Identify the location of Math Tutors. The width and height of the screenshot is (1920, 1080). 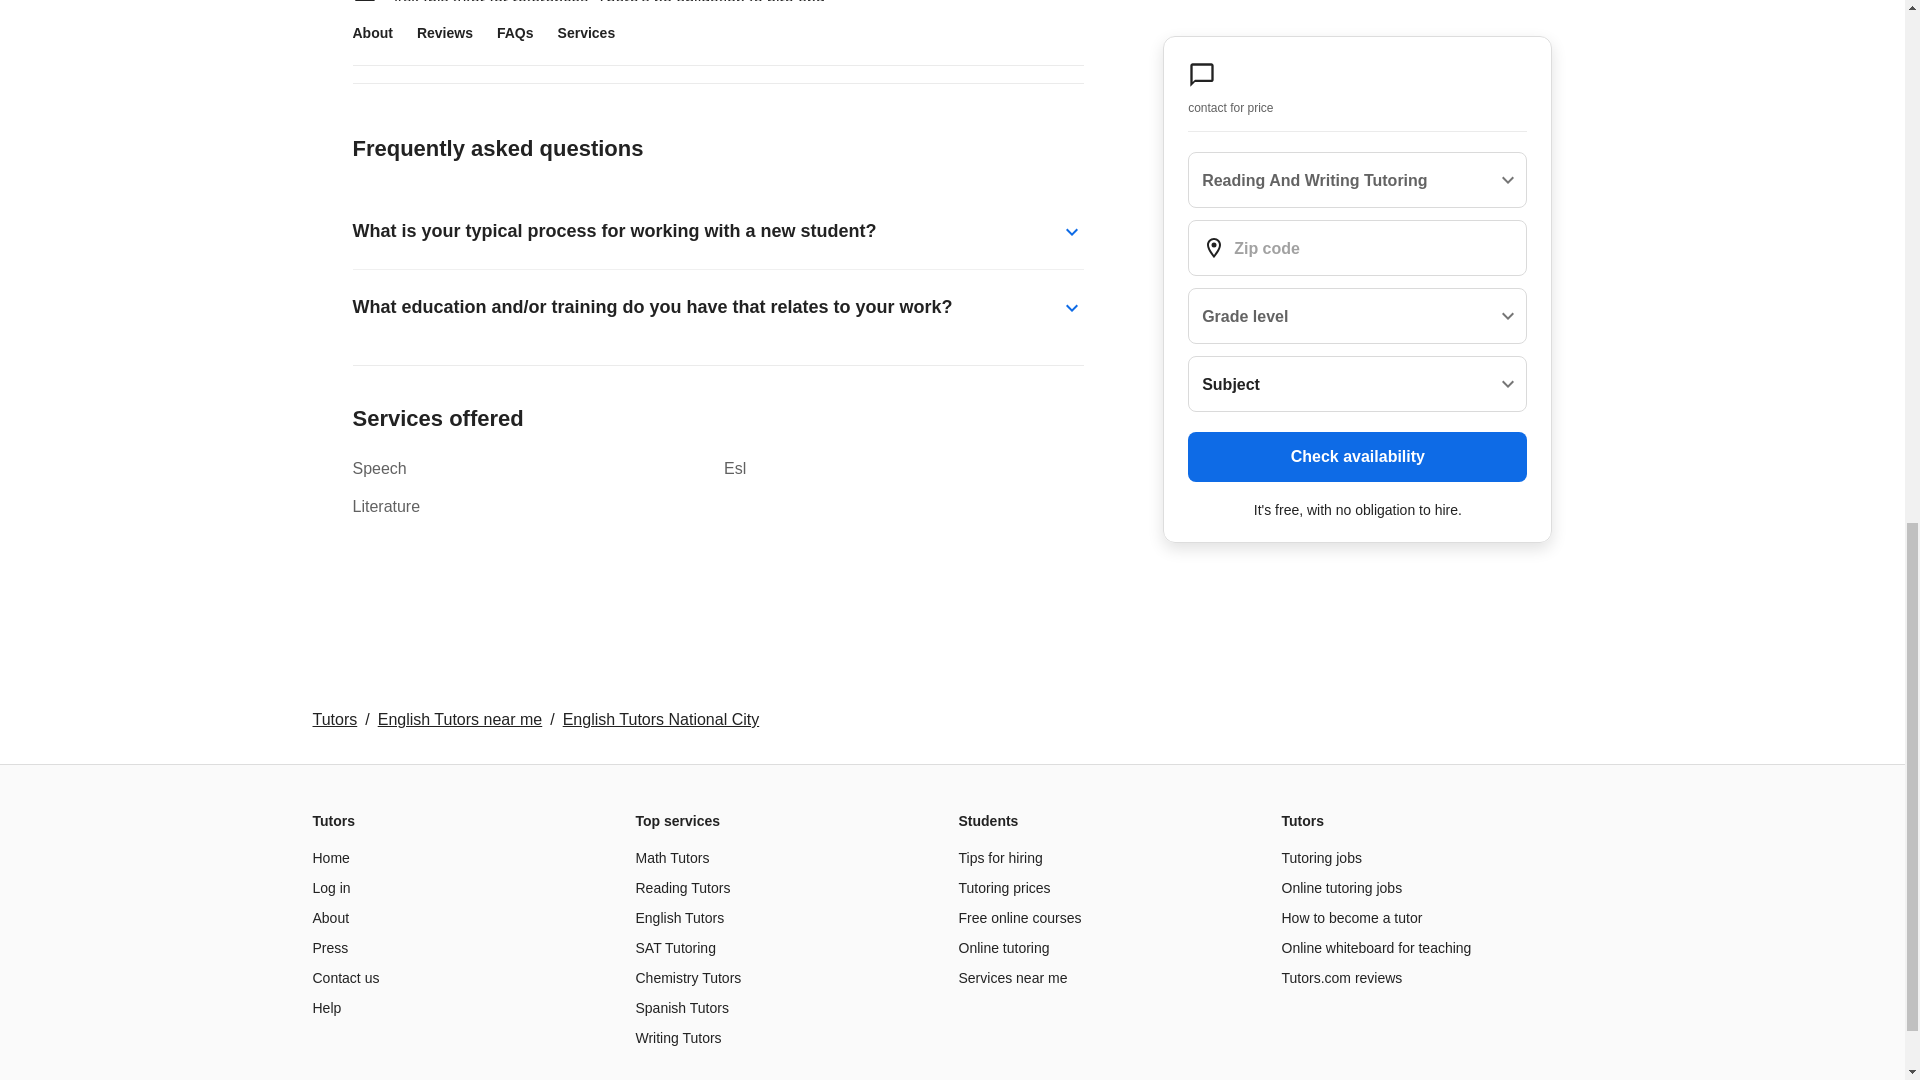
(672, 858).